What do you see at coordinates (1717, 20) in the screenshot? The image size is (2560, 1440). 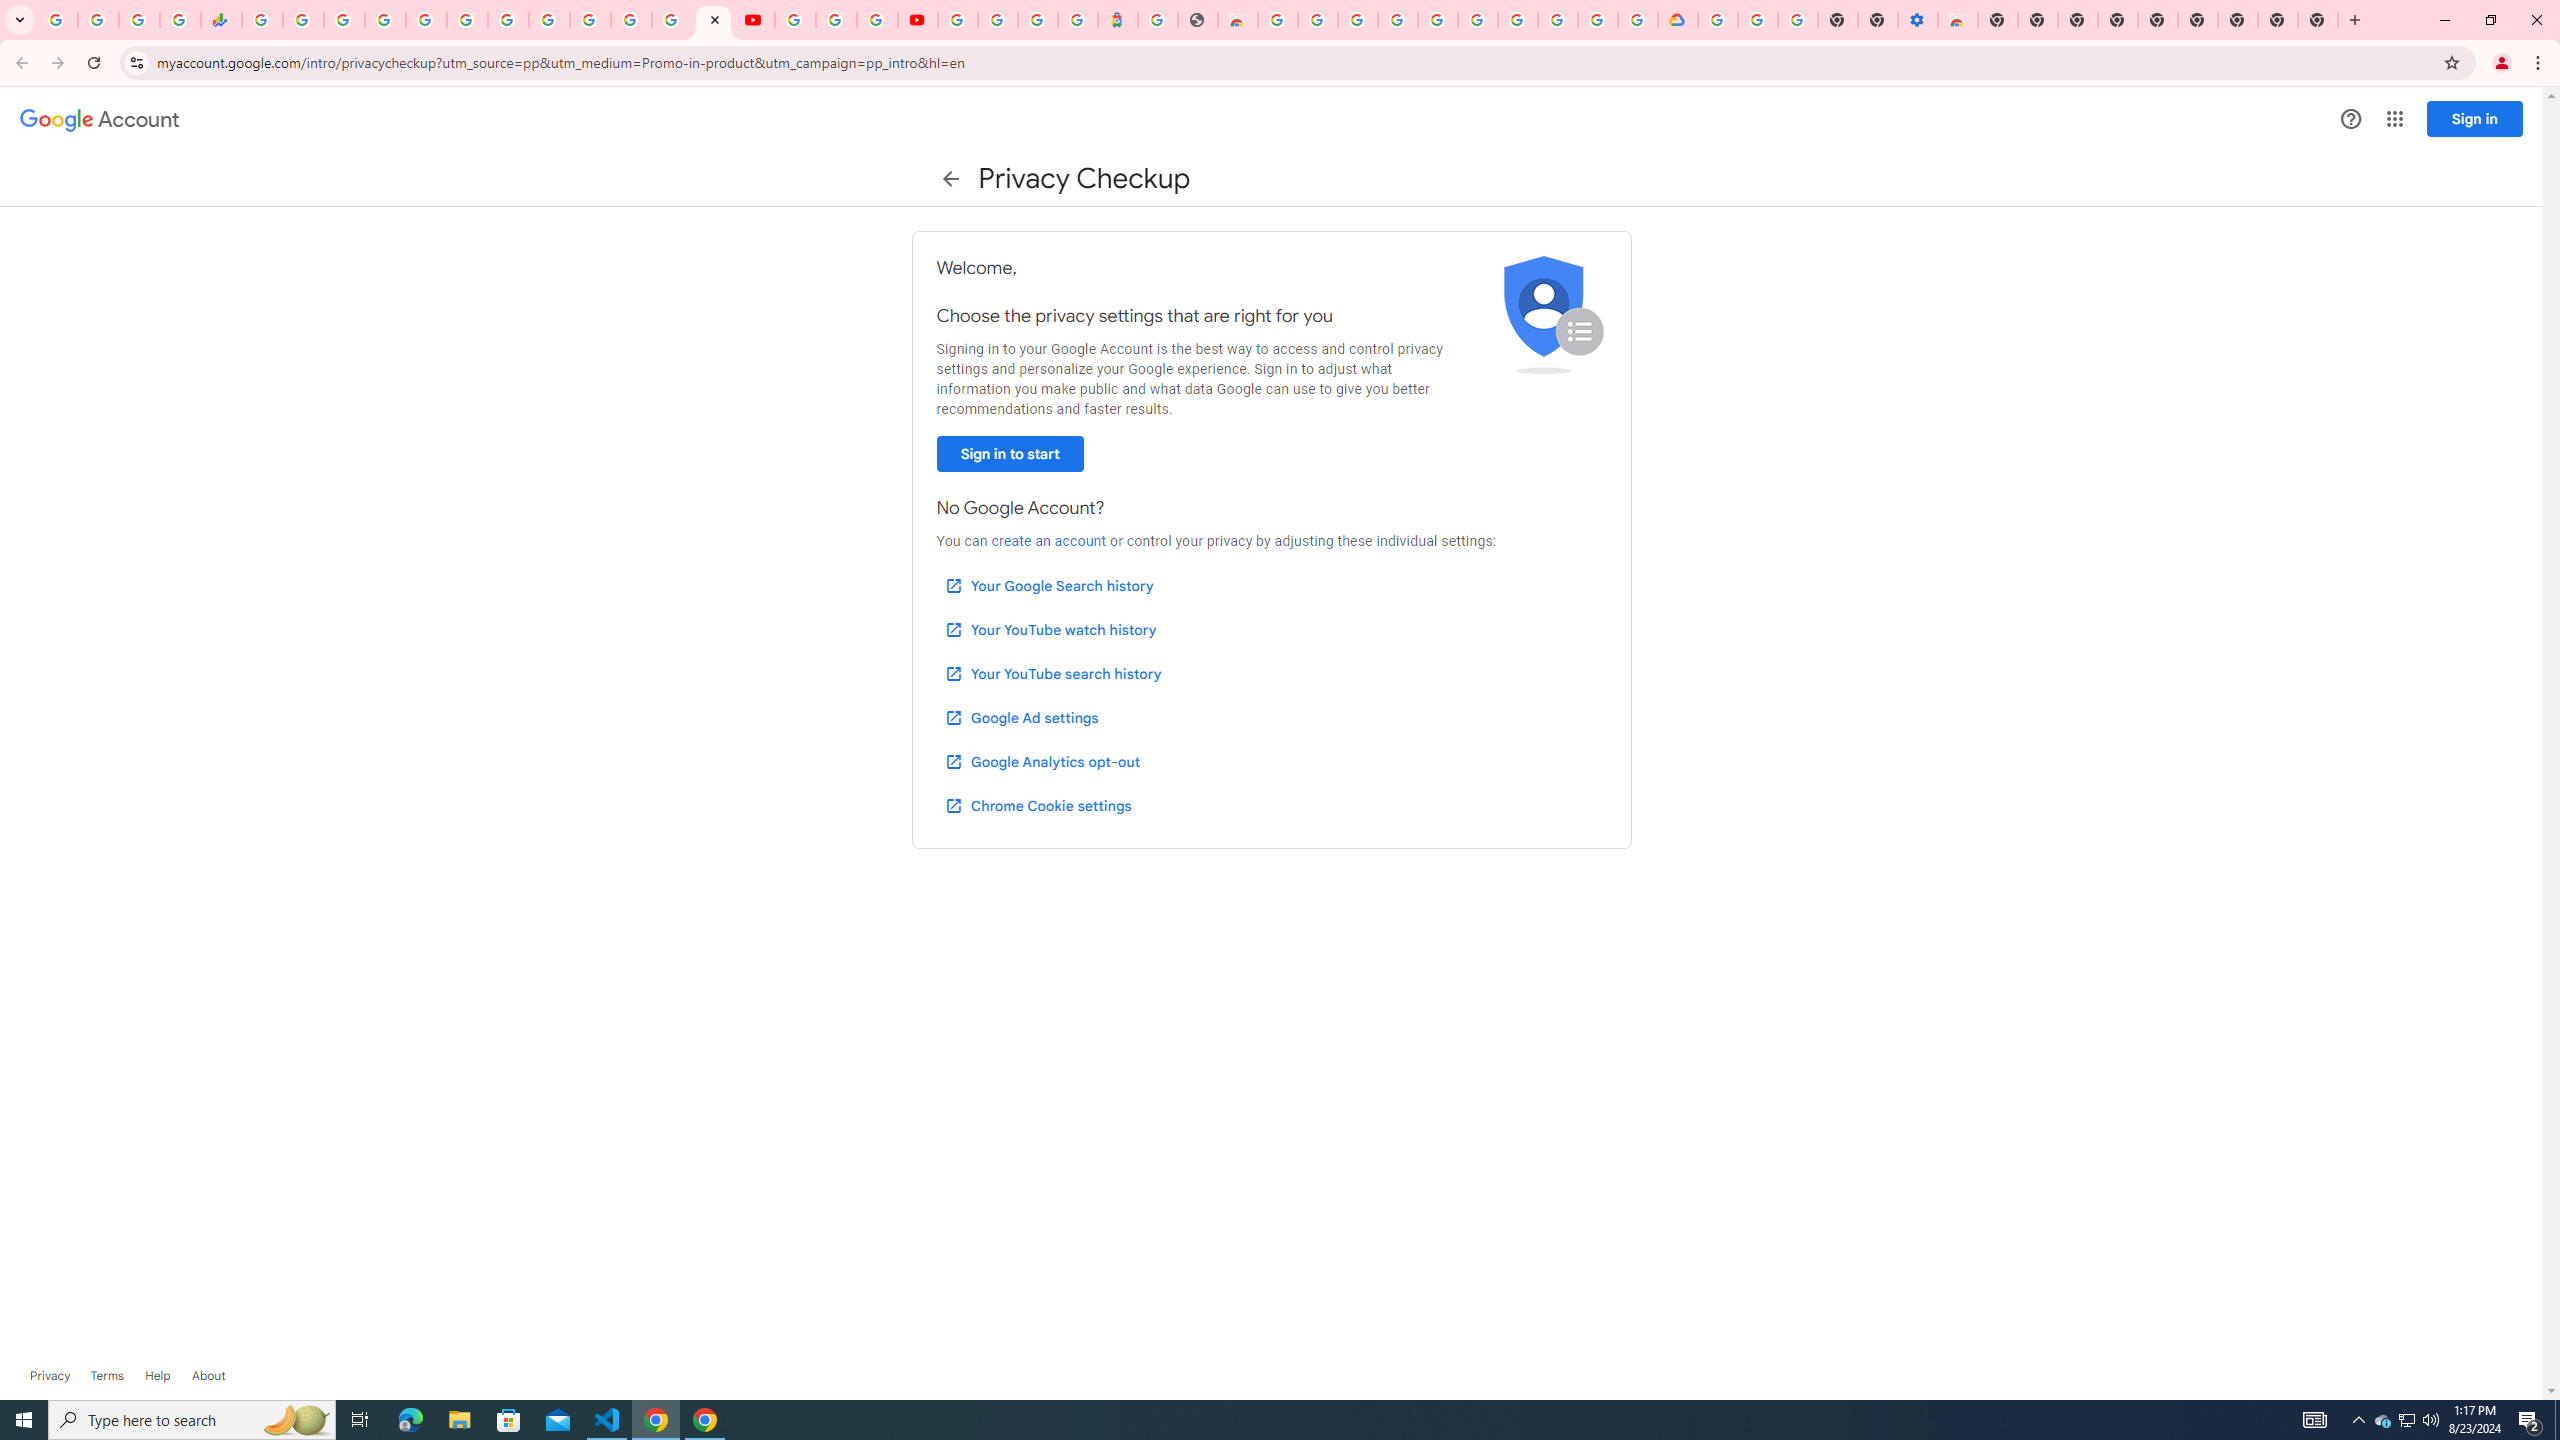 I see `Sign in - Google Accounts` at bounding box center [1717, 20].